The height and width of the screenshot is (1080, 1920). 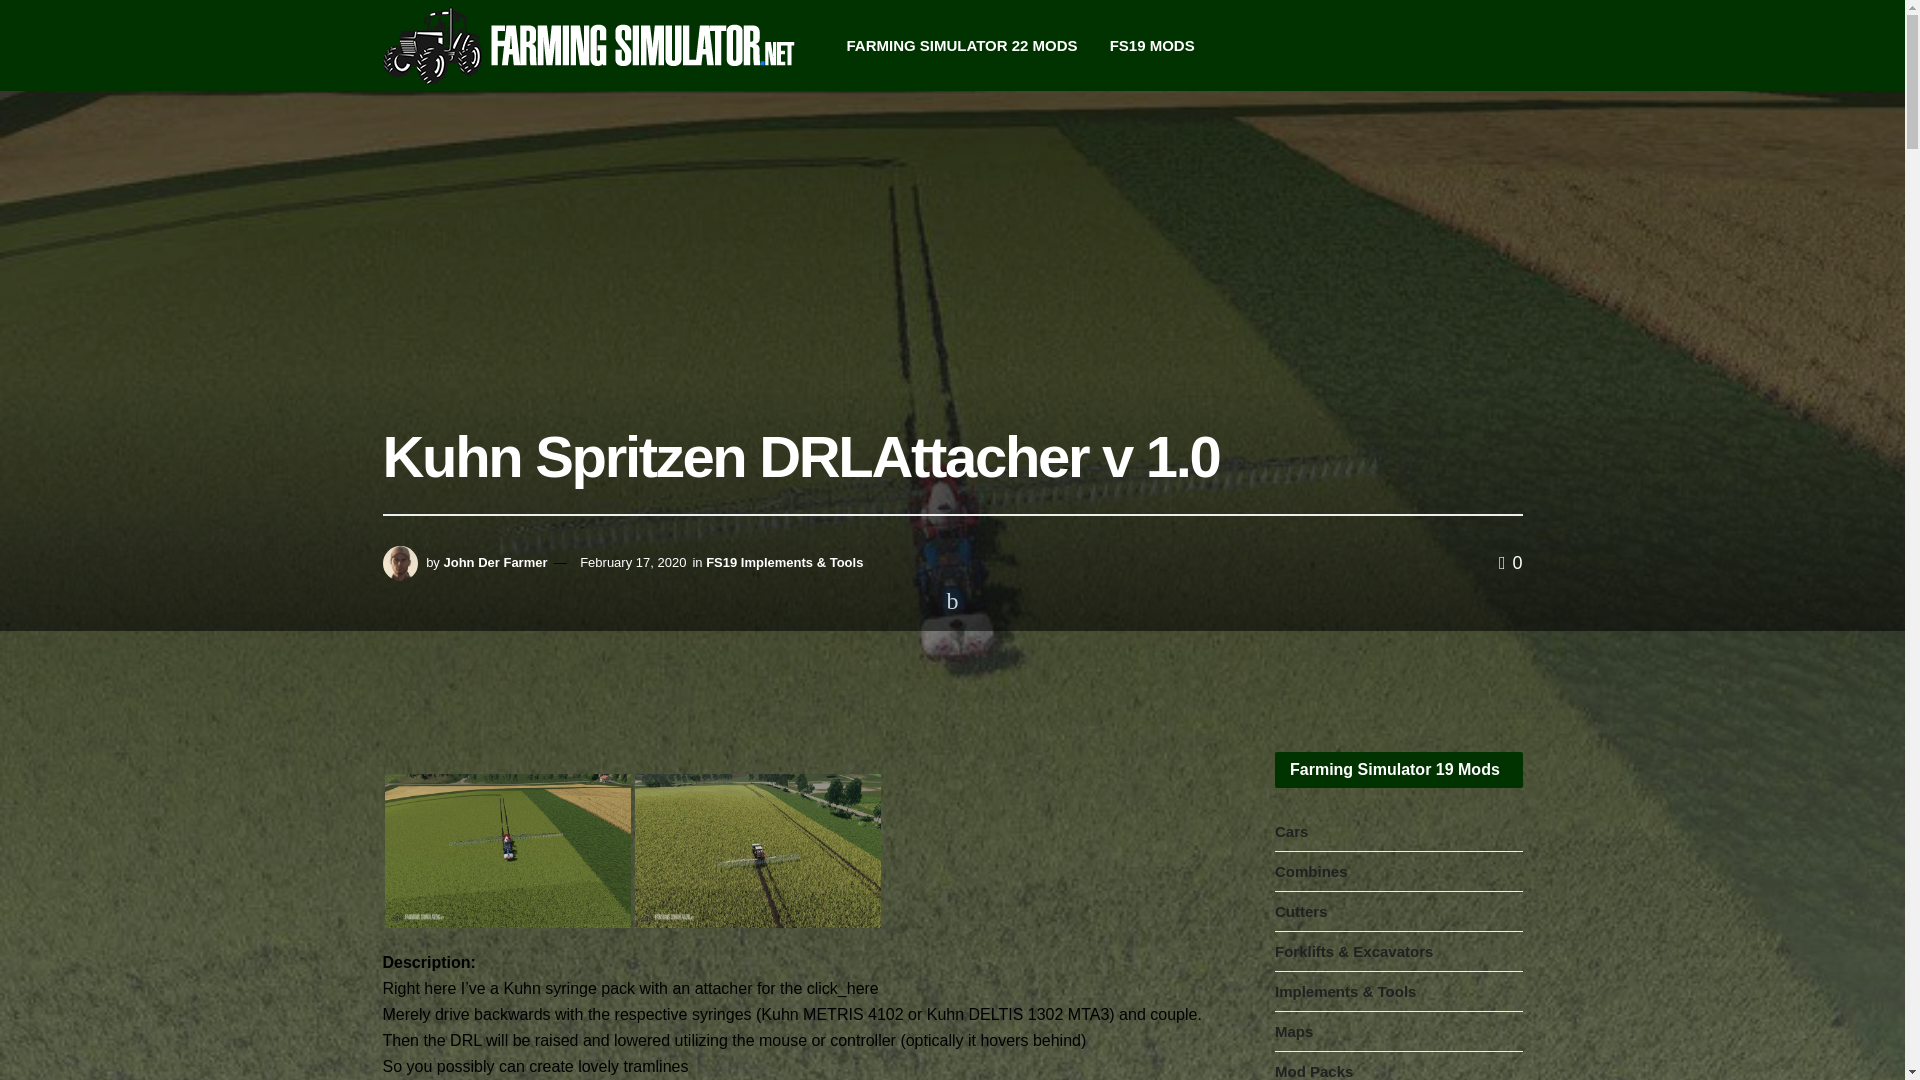 I want to click on February 17, 2020, so click(x=632, y=562).